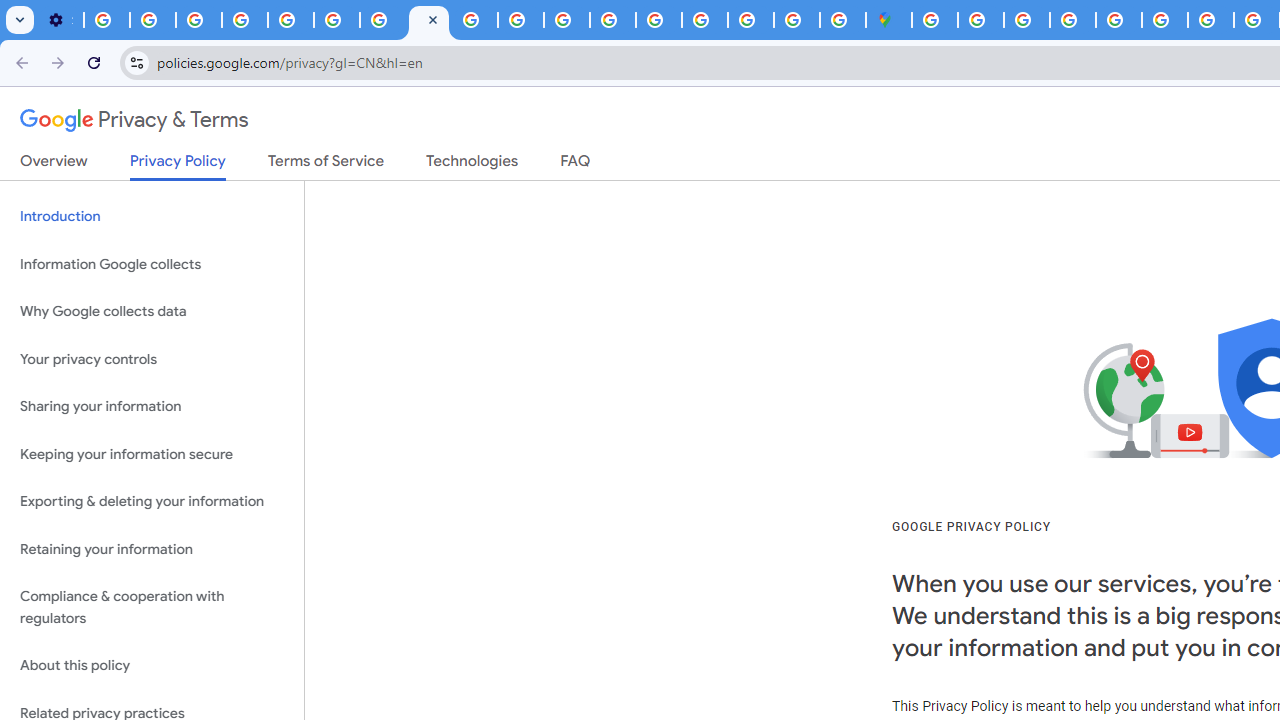 This screenshot has width=1280, height=720. I want to click on Google Maps, so click(889, 20).